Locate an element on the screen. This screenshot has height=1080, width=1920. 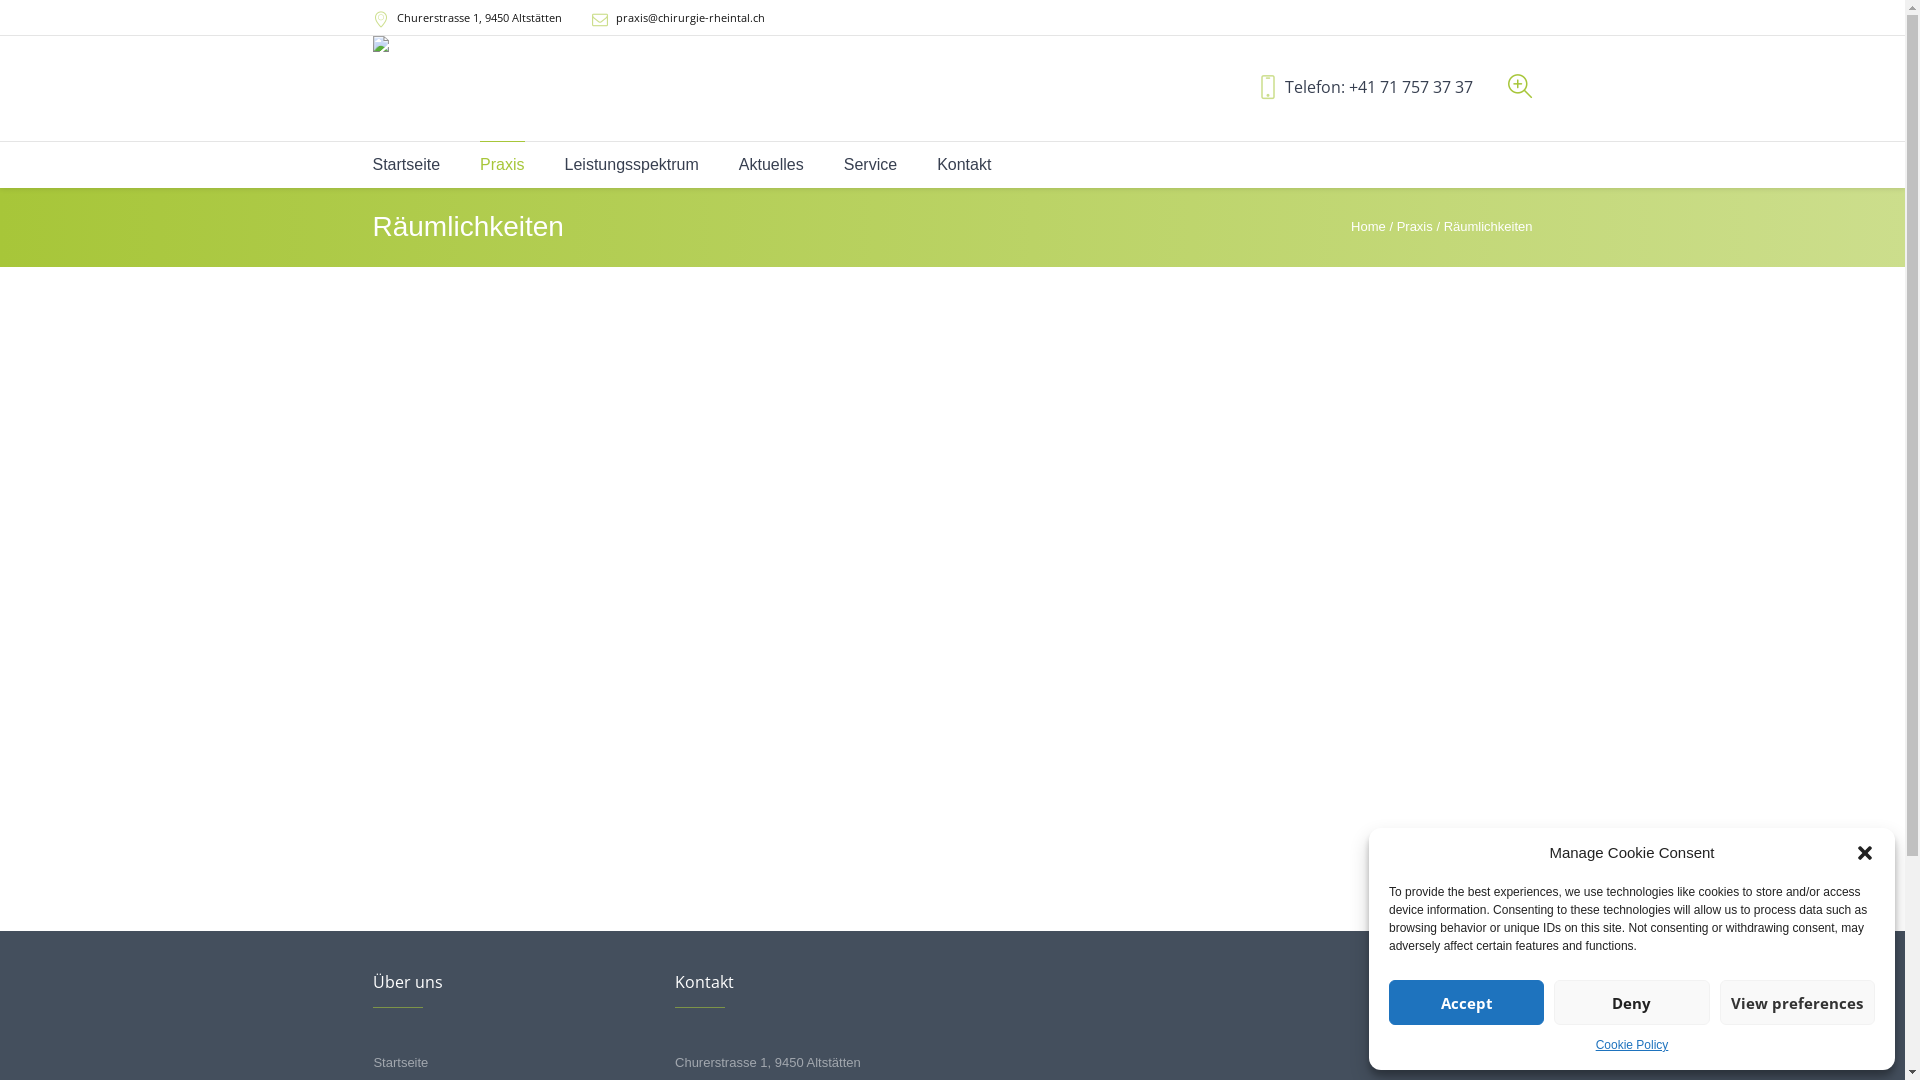
Startseite is located at coordinates (406, 165).